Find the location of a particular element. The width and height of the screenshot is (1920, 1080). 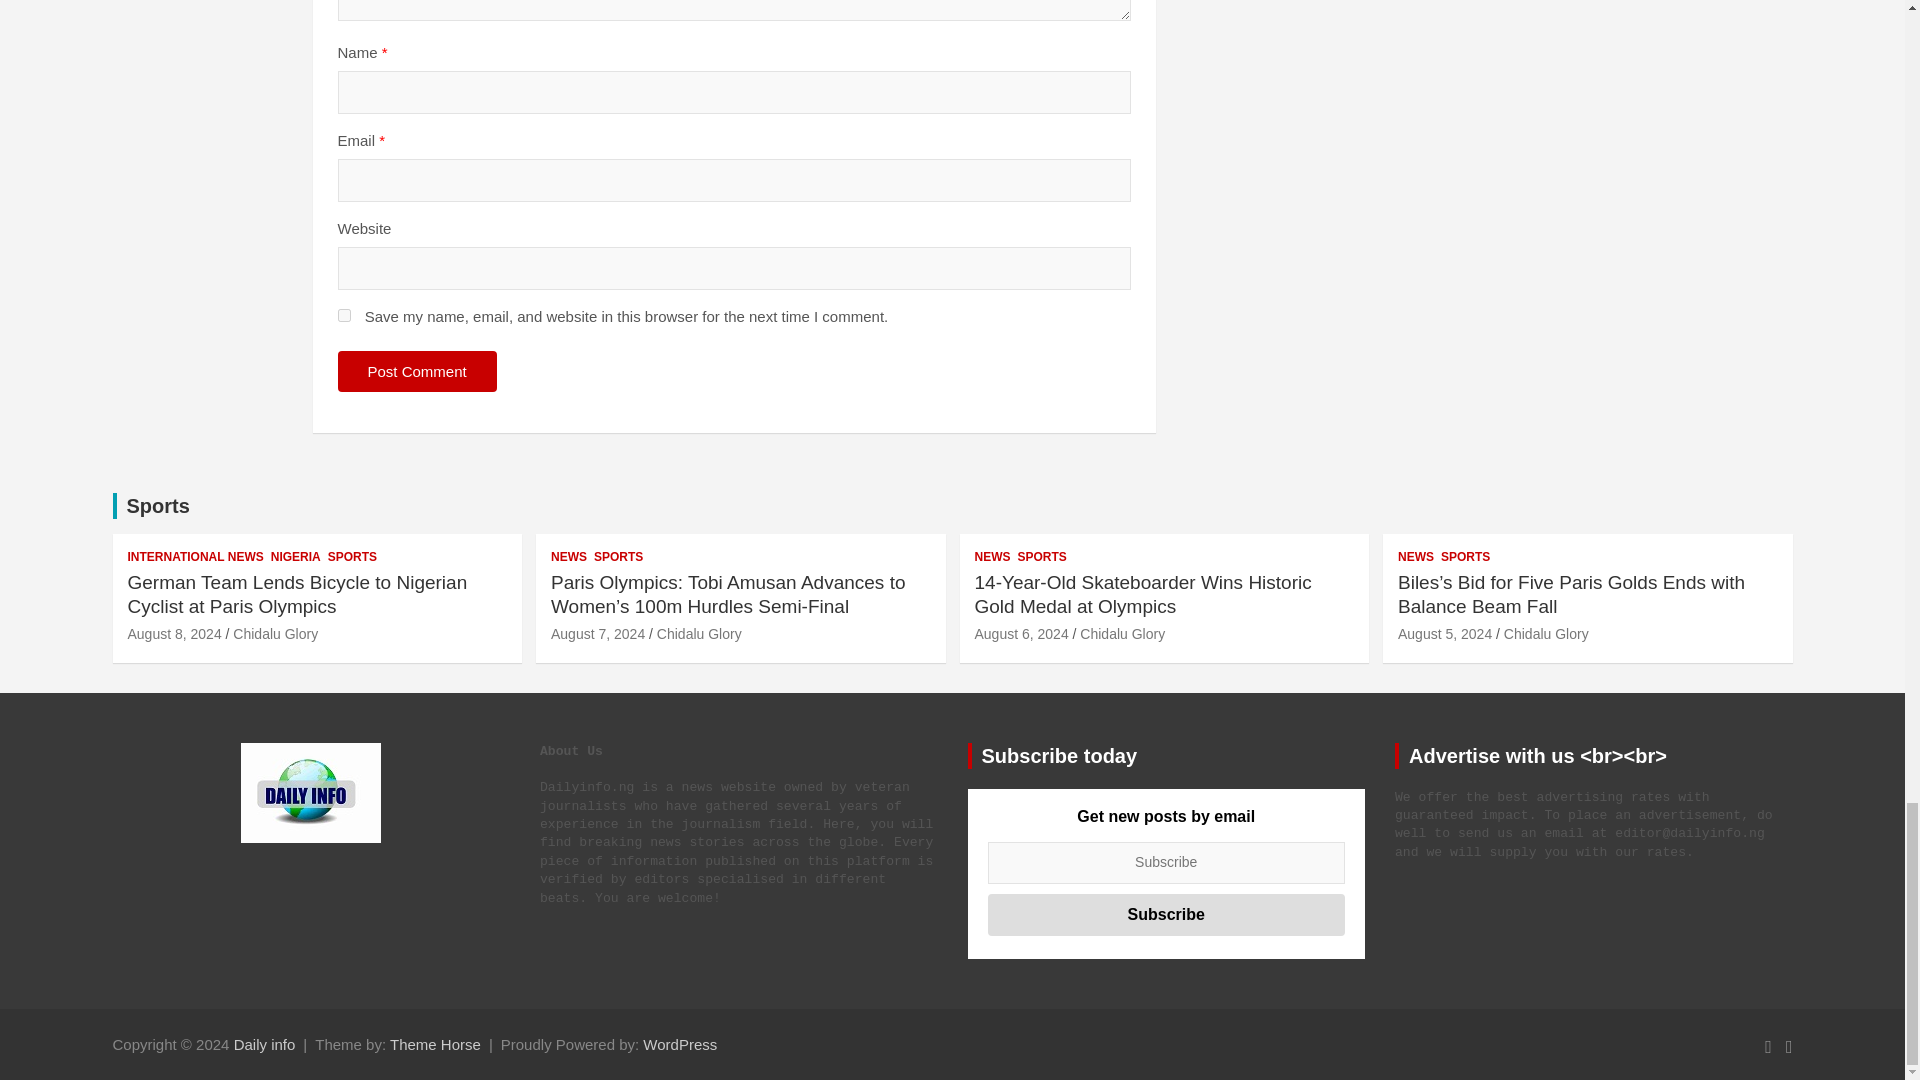

Subscribe is located at coordinates (1166, 915).